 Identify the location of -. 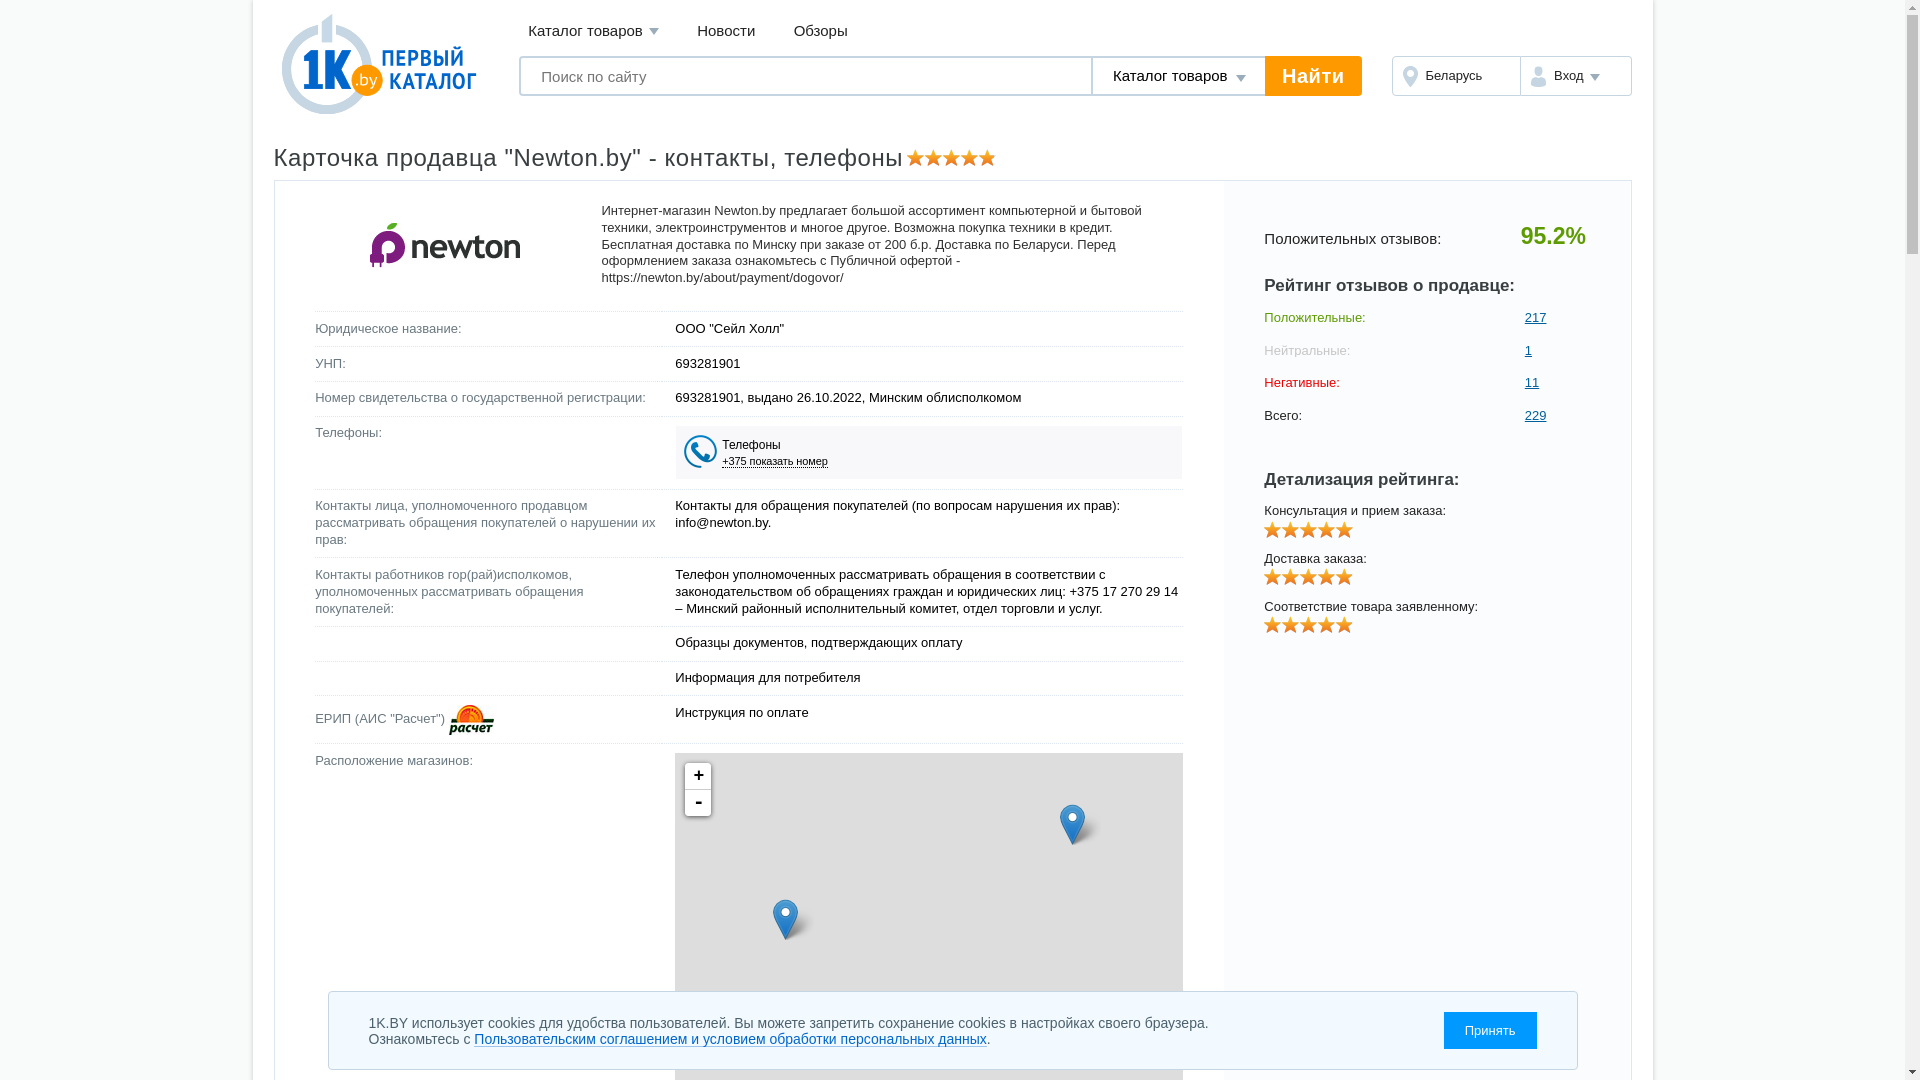
(698, 803).